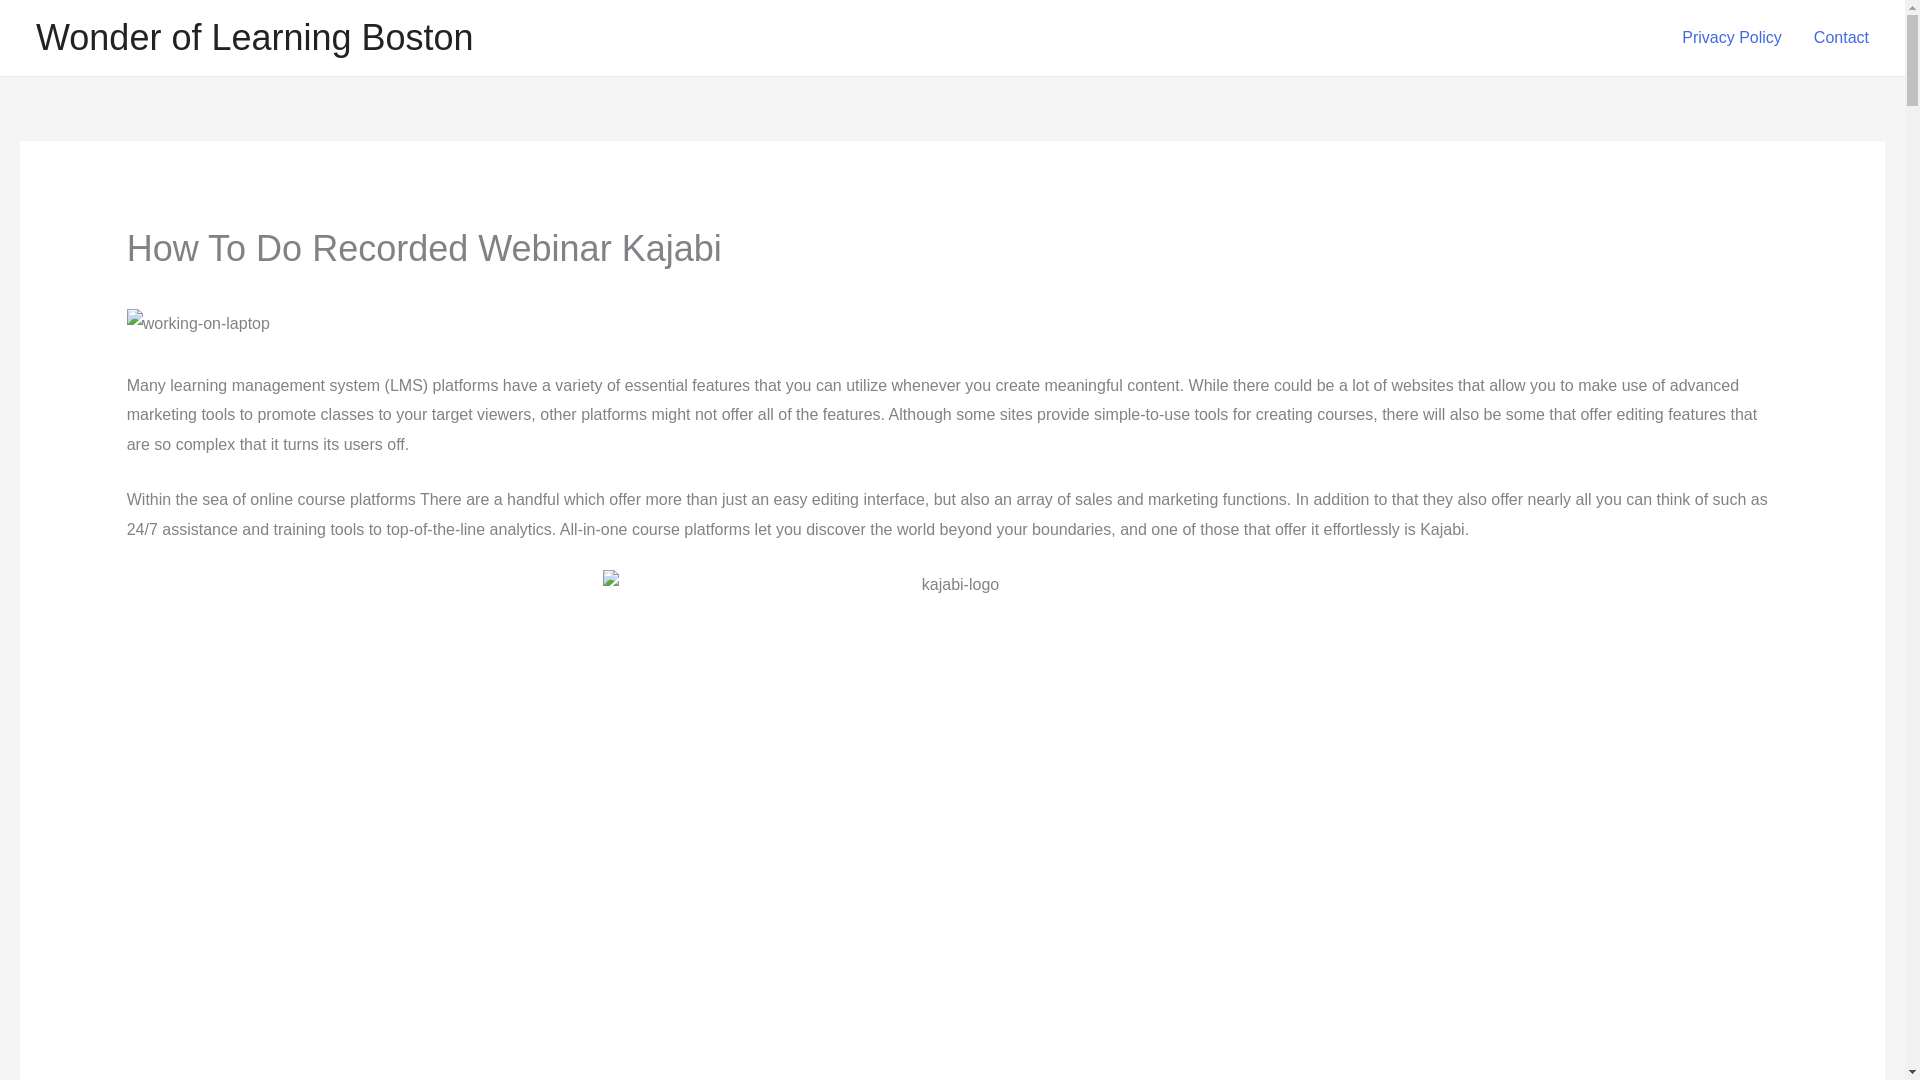 Image resolution: width=1920 pixels, height=1080 pixels. What do you see at coordinates (1841, 38) in the screenshot?
I see `Contact` at bounding box center [1841, 38].